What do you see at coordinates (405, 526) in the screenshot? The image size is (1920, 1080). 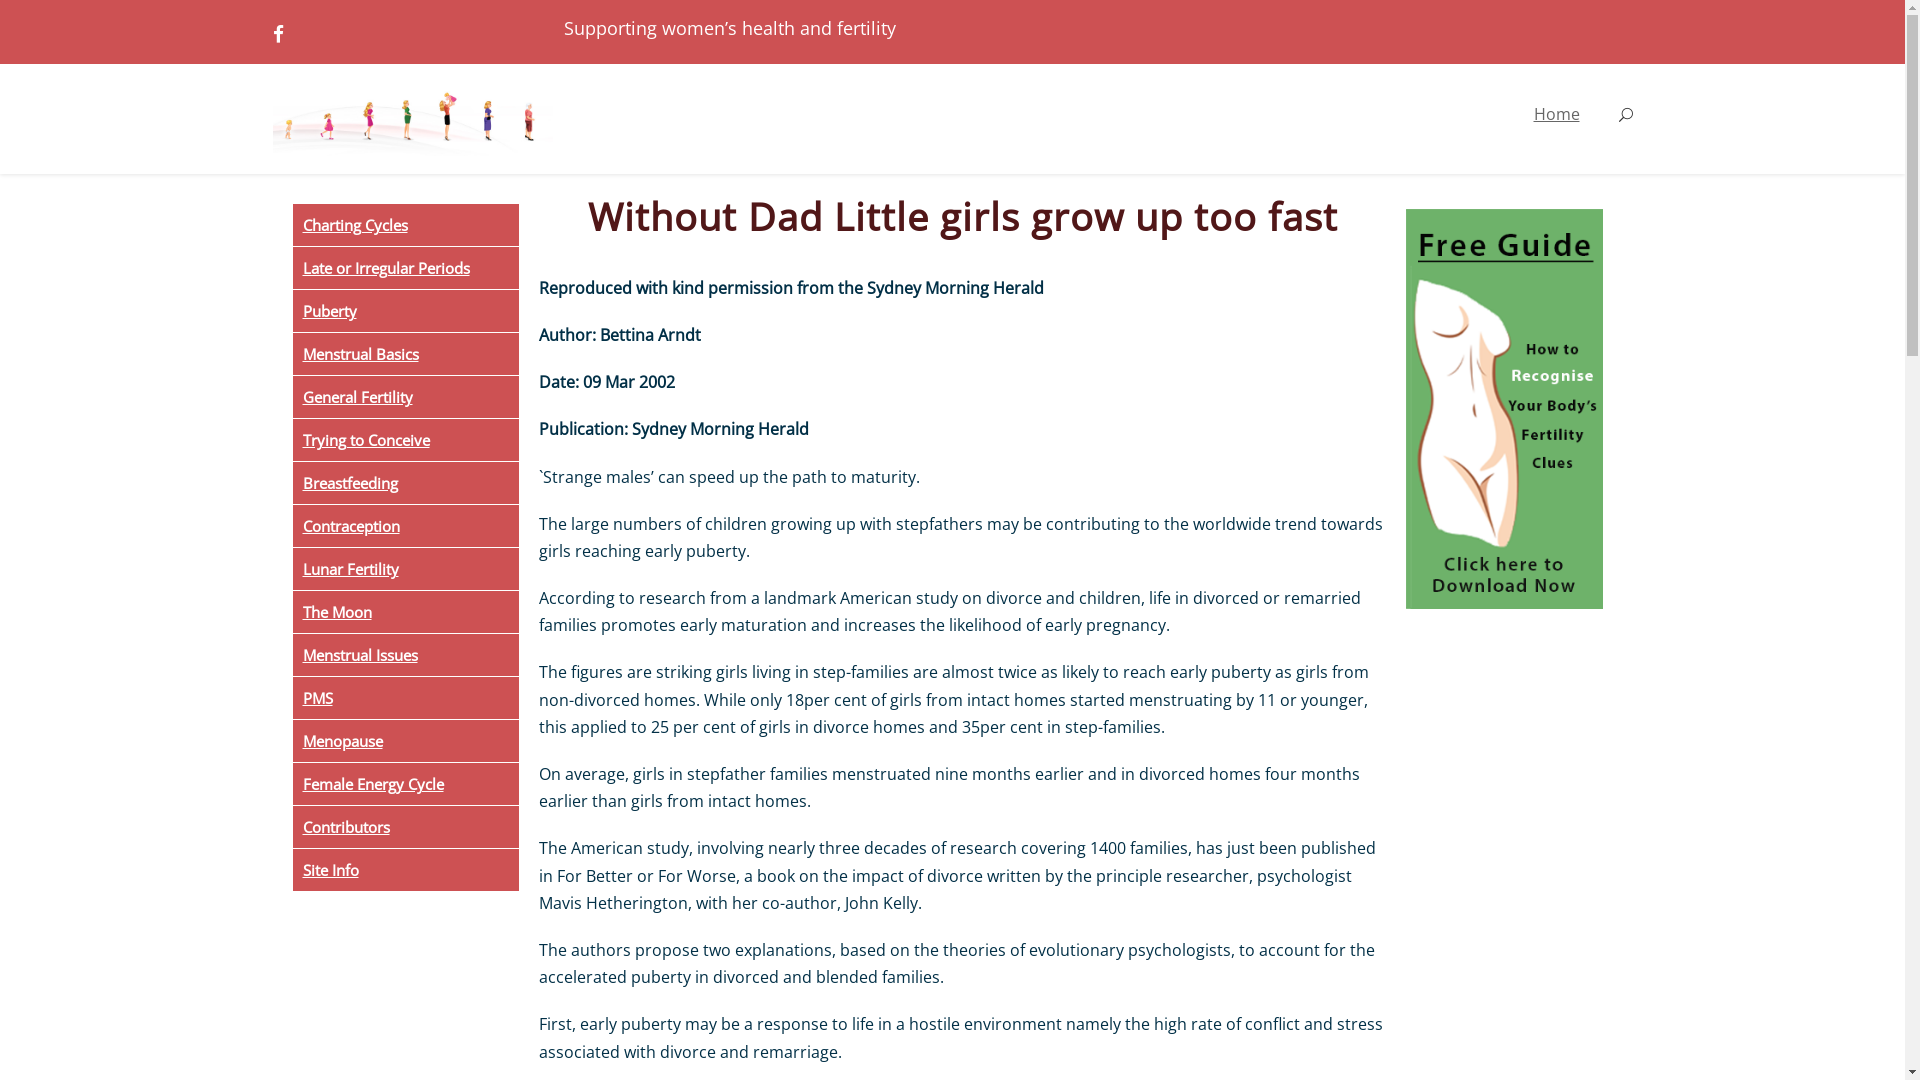 I see `Contraception` at bounding box center [405, 526].